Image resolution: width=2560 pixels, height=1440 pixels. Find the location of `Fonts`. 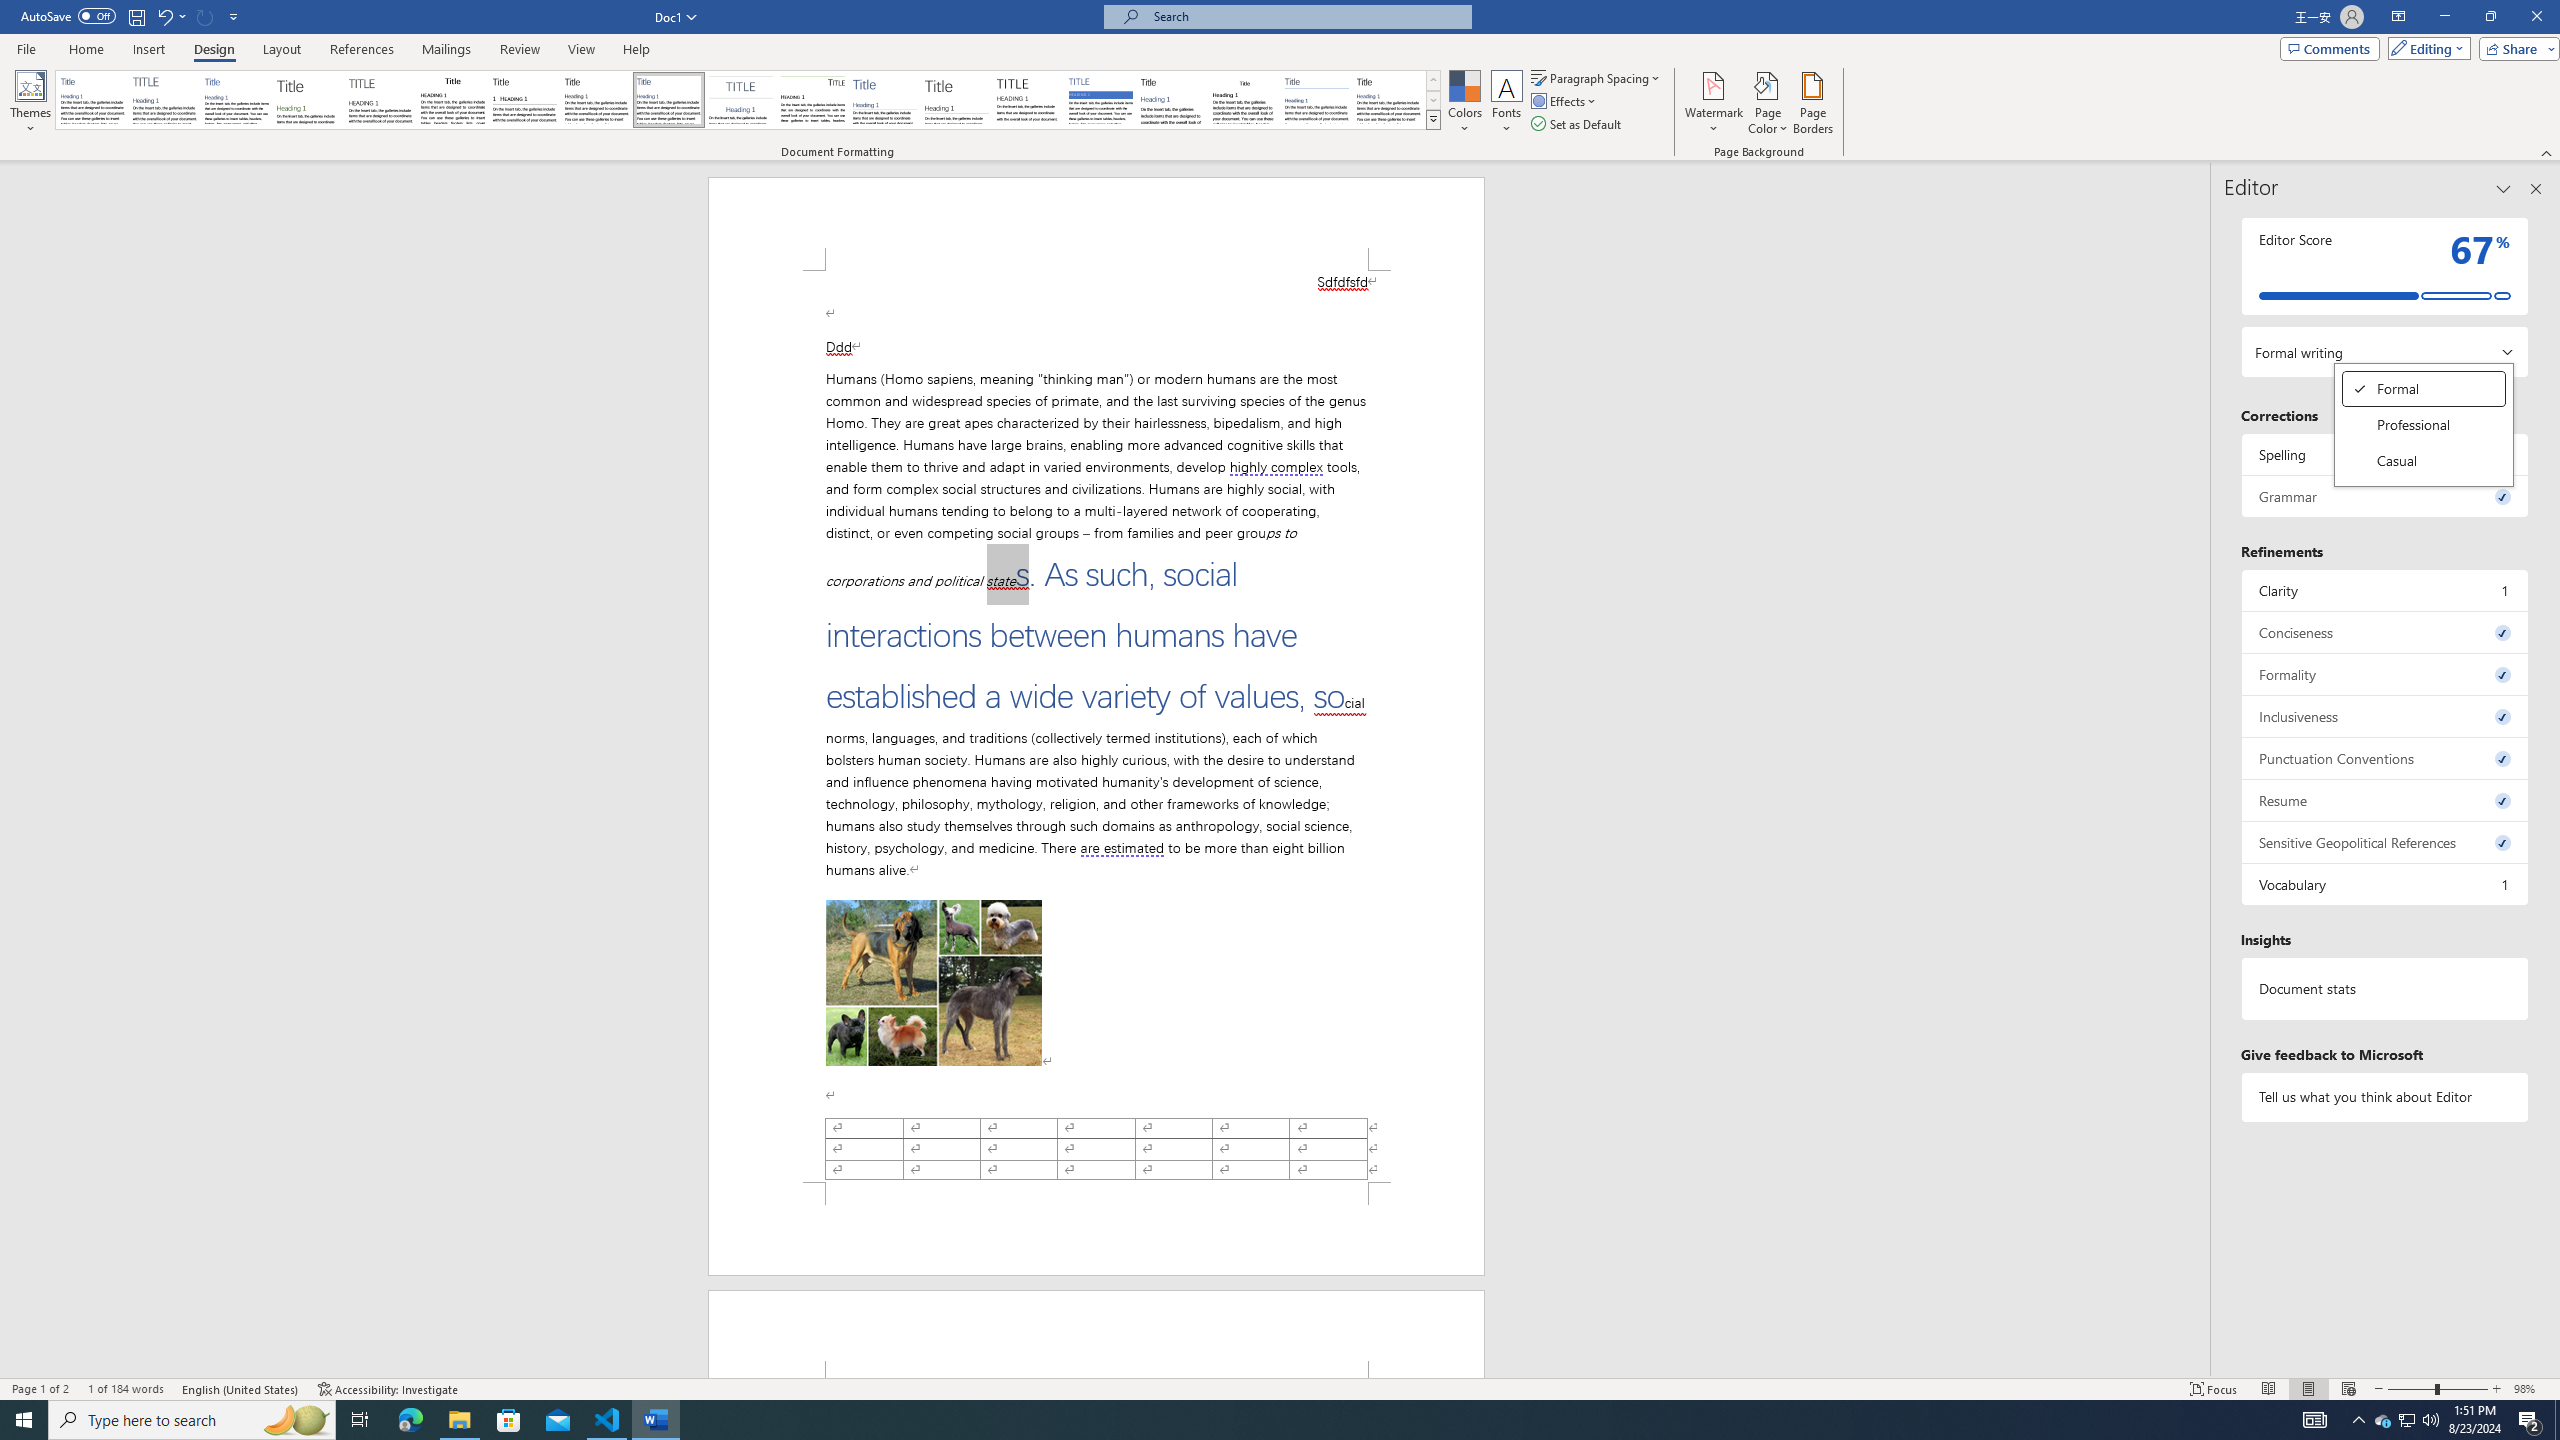

Fonts is located at coordinates (1768, 103).